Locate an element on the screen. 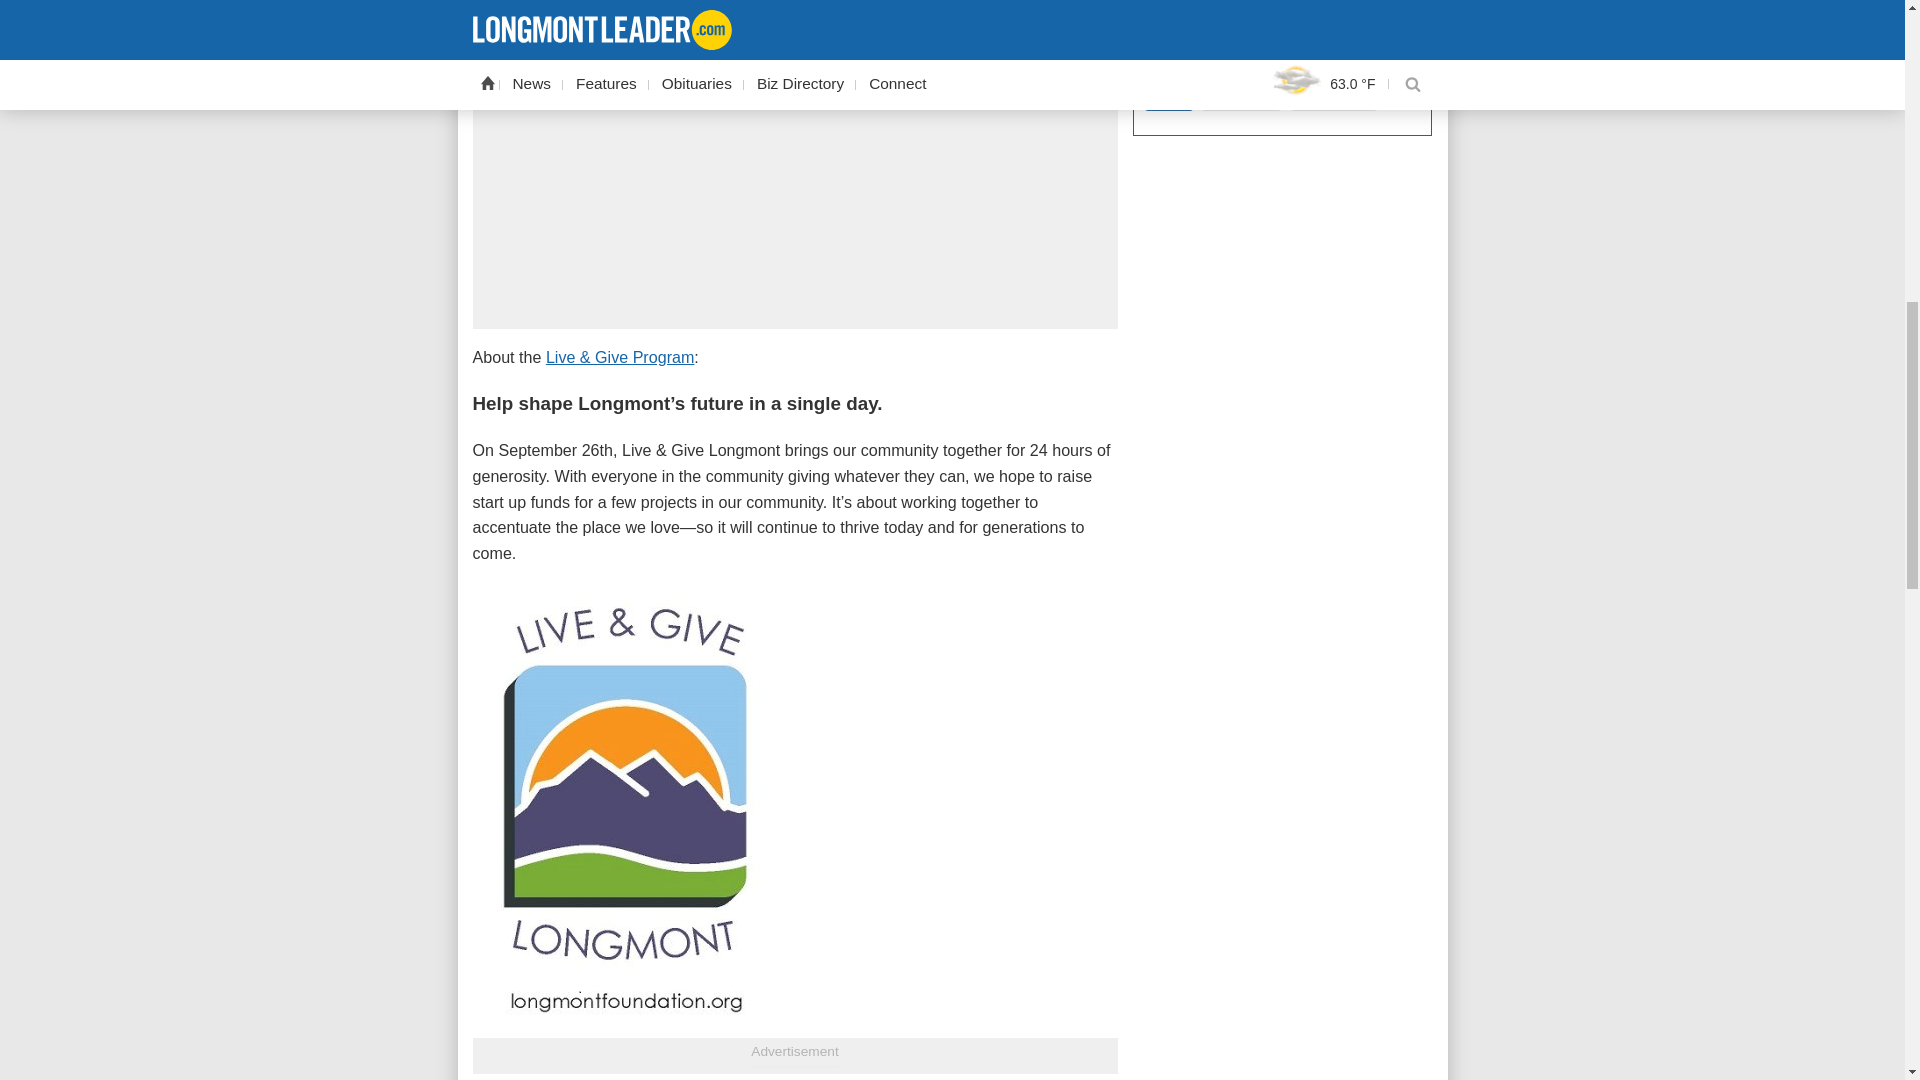 The height and width of the screenshot is (1080, 1920). 3rd party ad content is located at coordinates (1282, 850).